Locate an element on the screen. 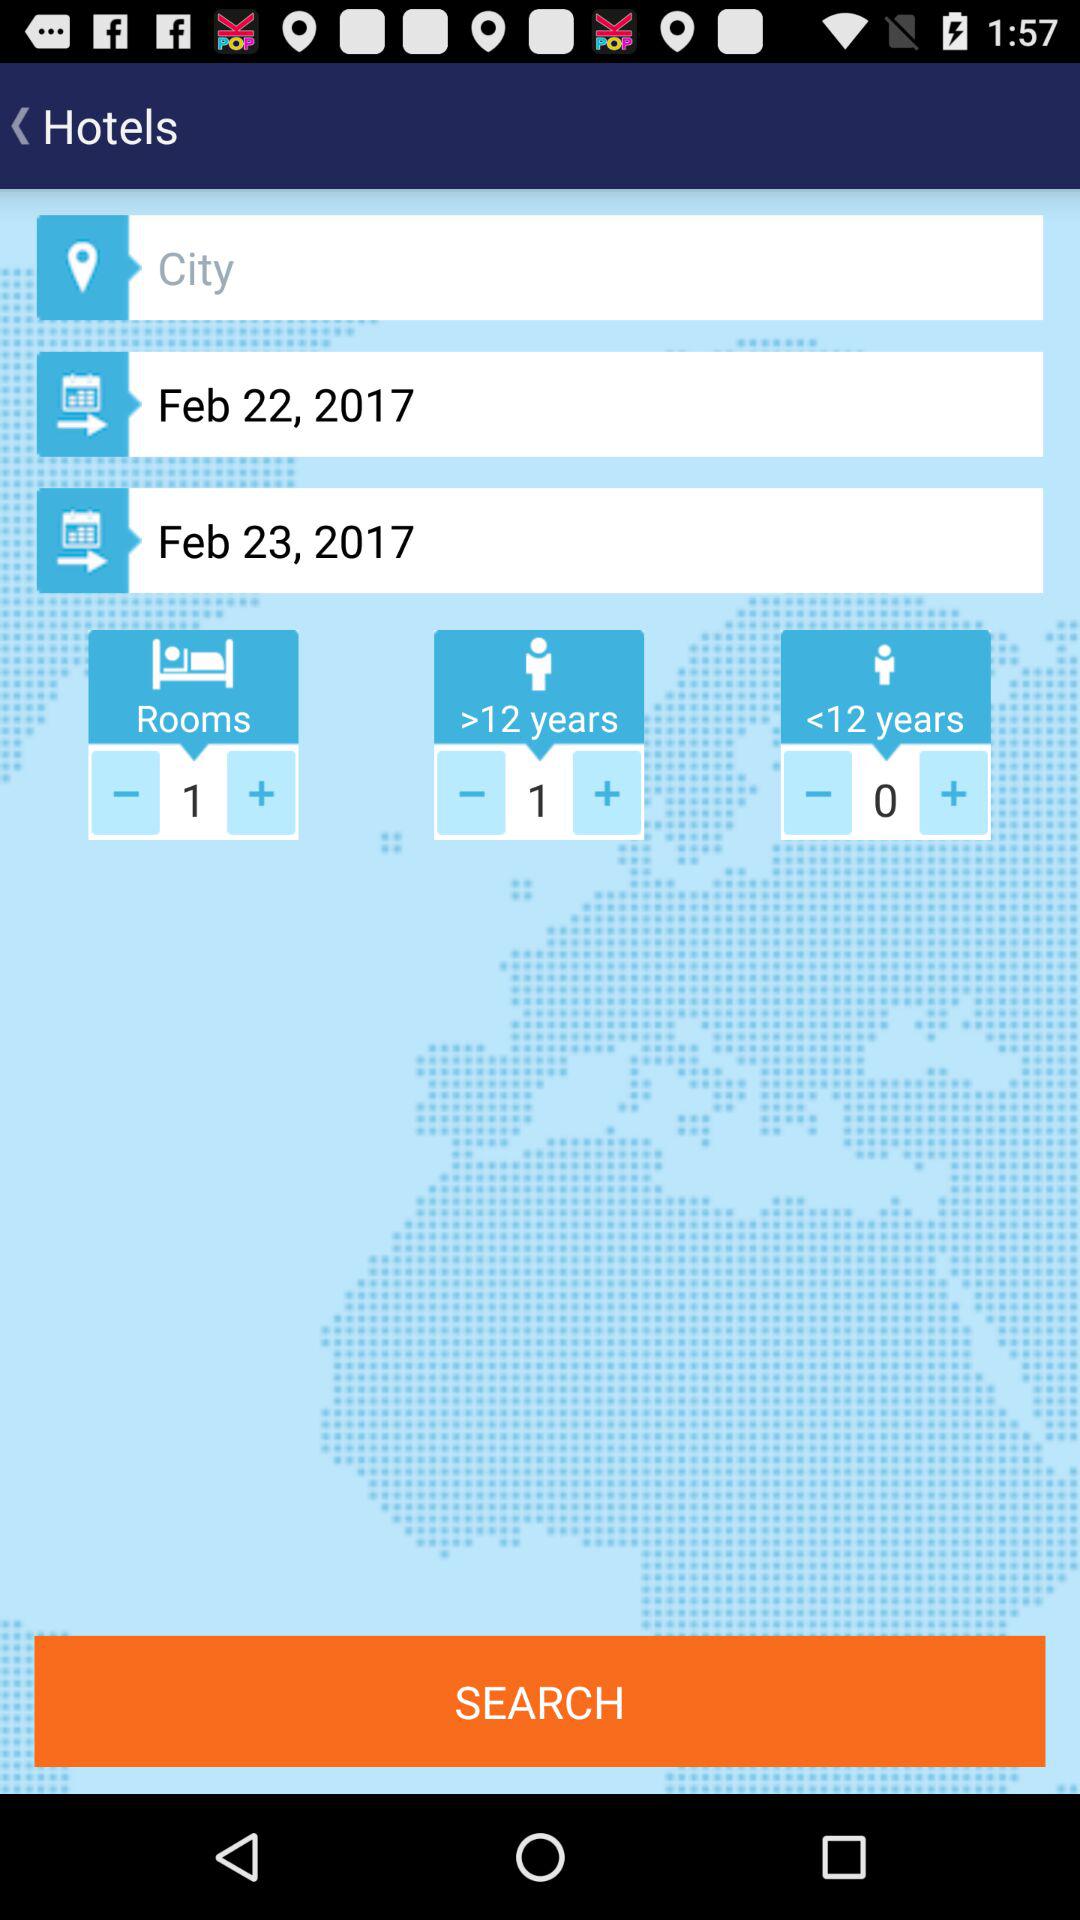 This screenshot has width=1080, height=1920. derement button is located at coordinates (125, 792).